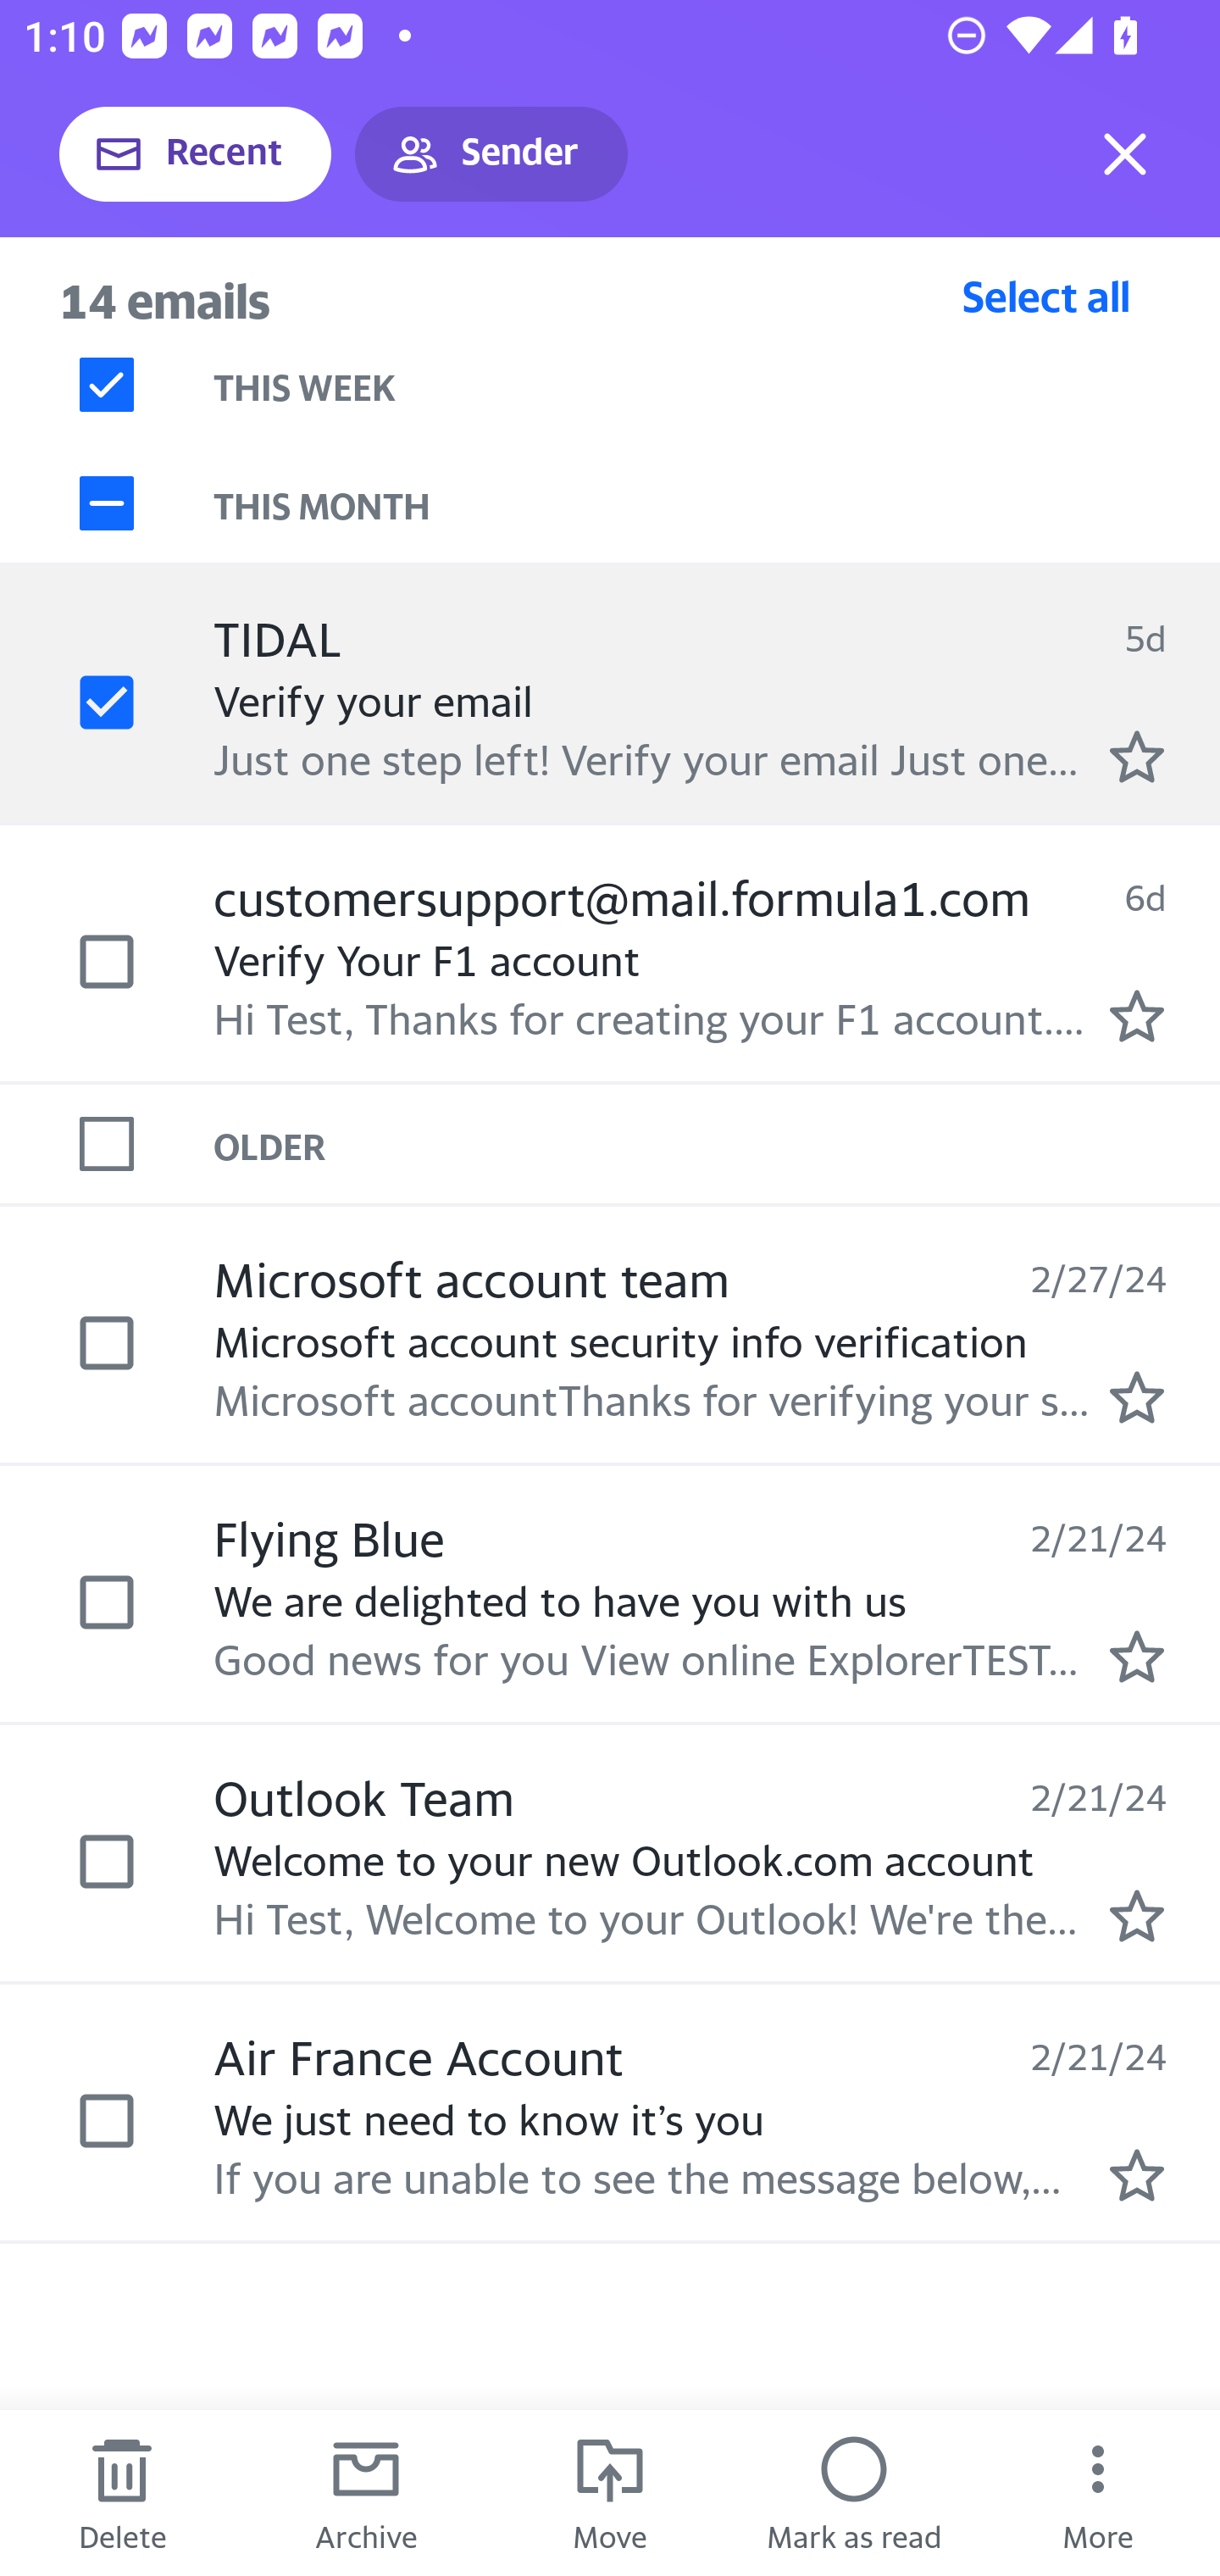  Describe the element at coordinates (1137, 756) in the screenshot. I see `Mark as starred.` at that location.